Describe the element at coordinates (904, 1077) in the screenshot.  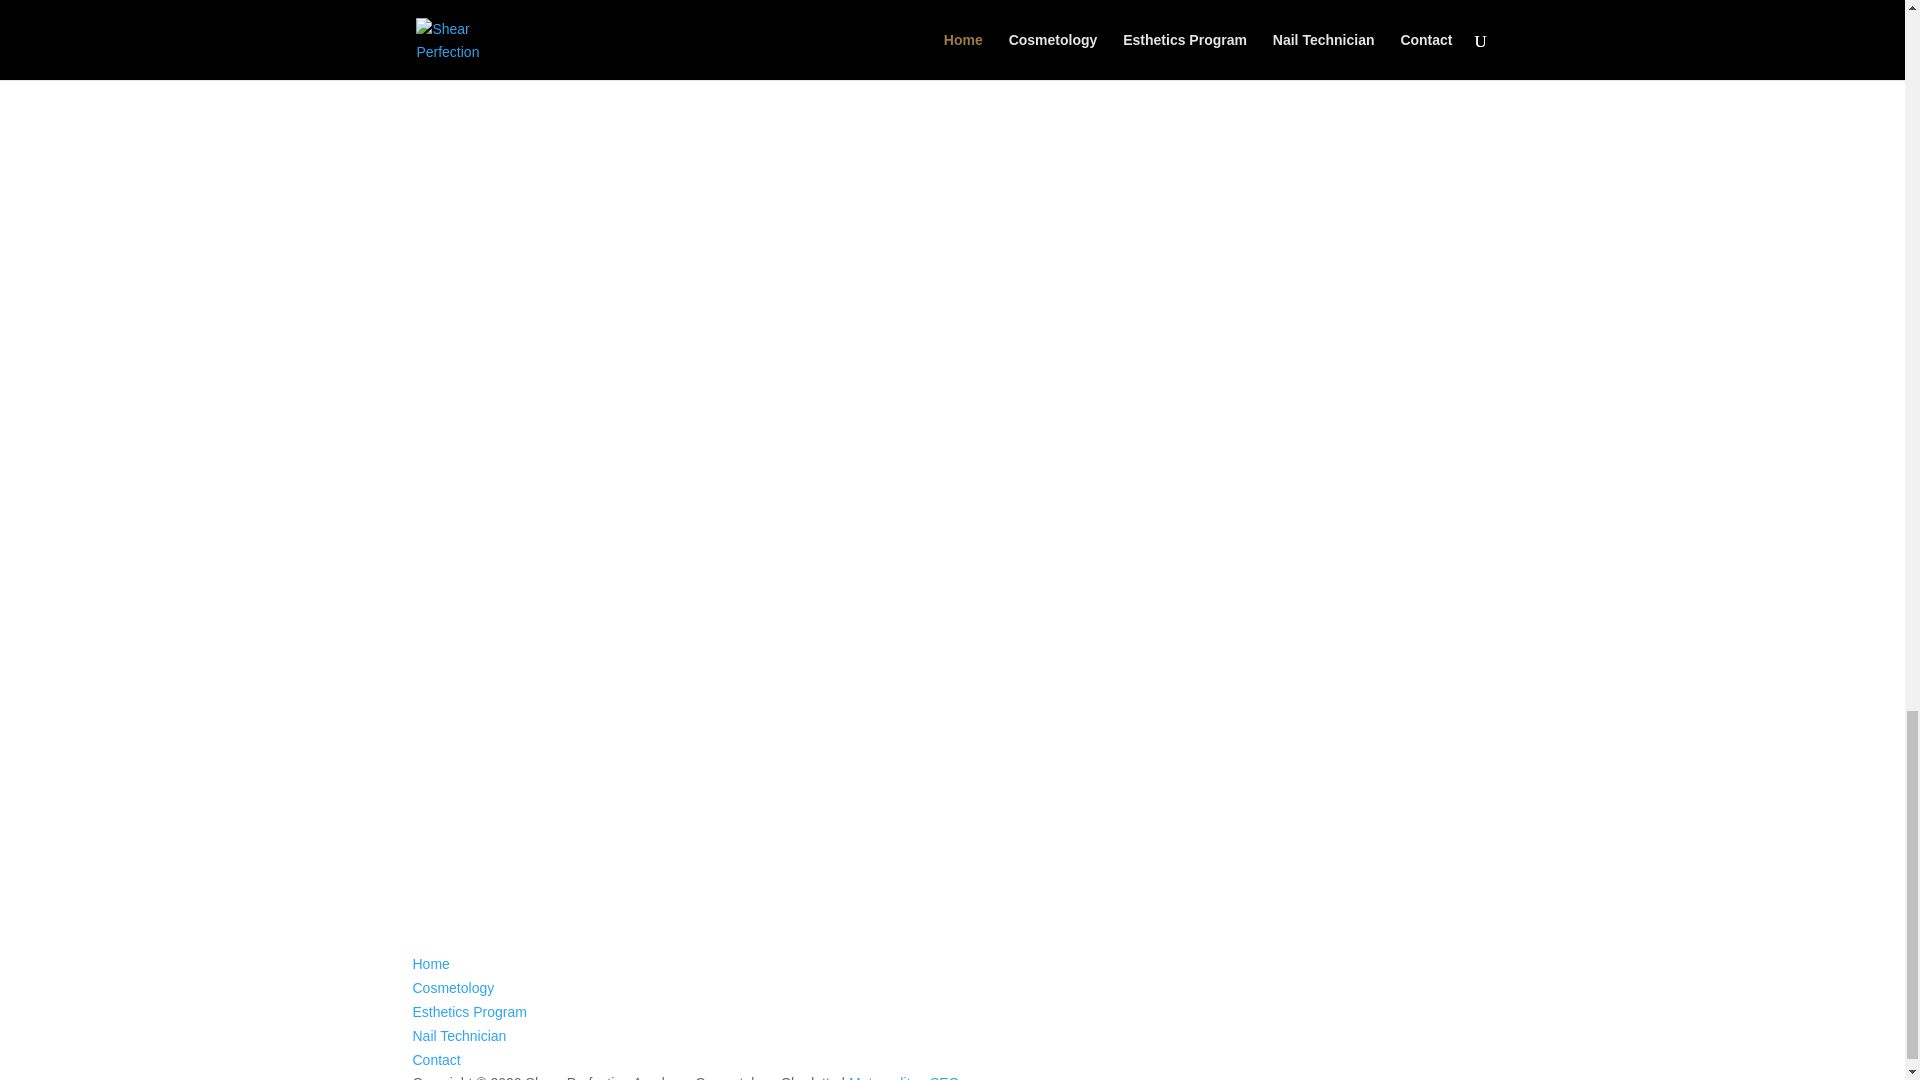
I see `Metropolitan SEO Website Design` at that location.